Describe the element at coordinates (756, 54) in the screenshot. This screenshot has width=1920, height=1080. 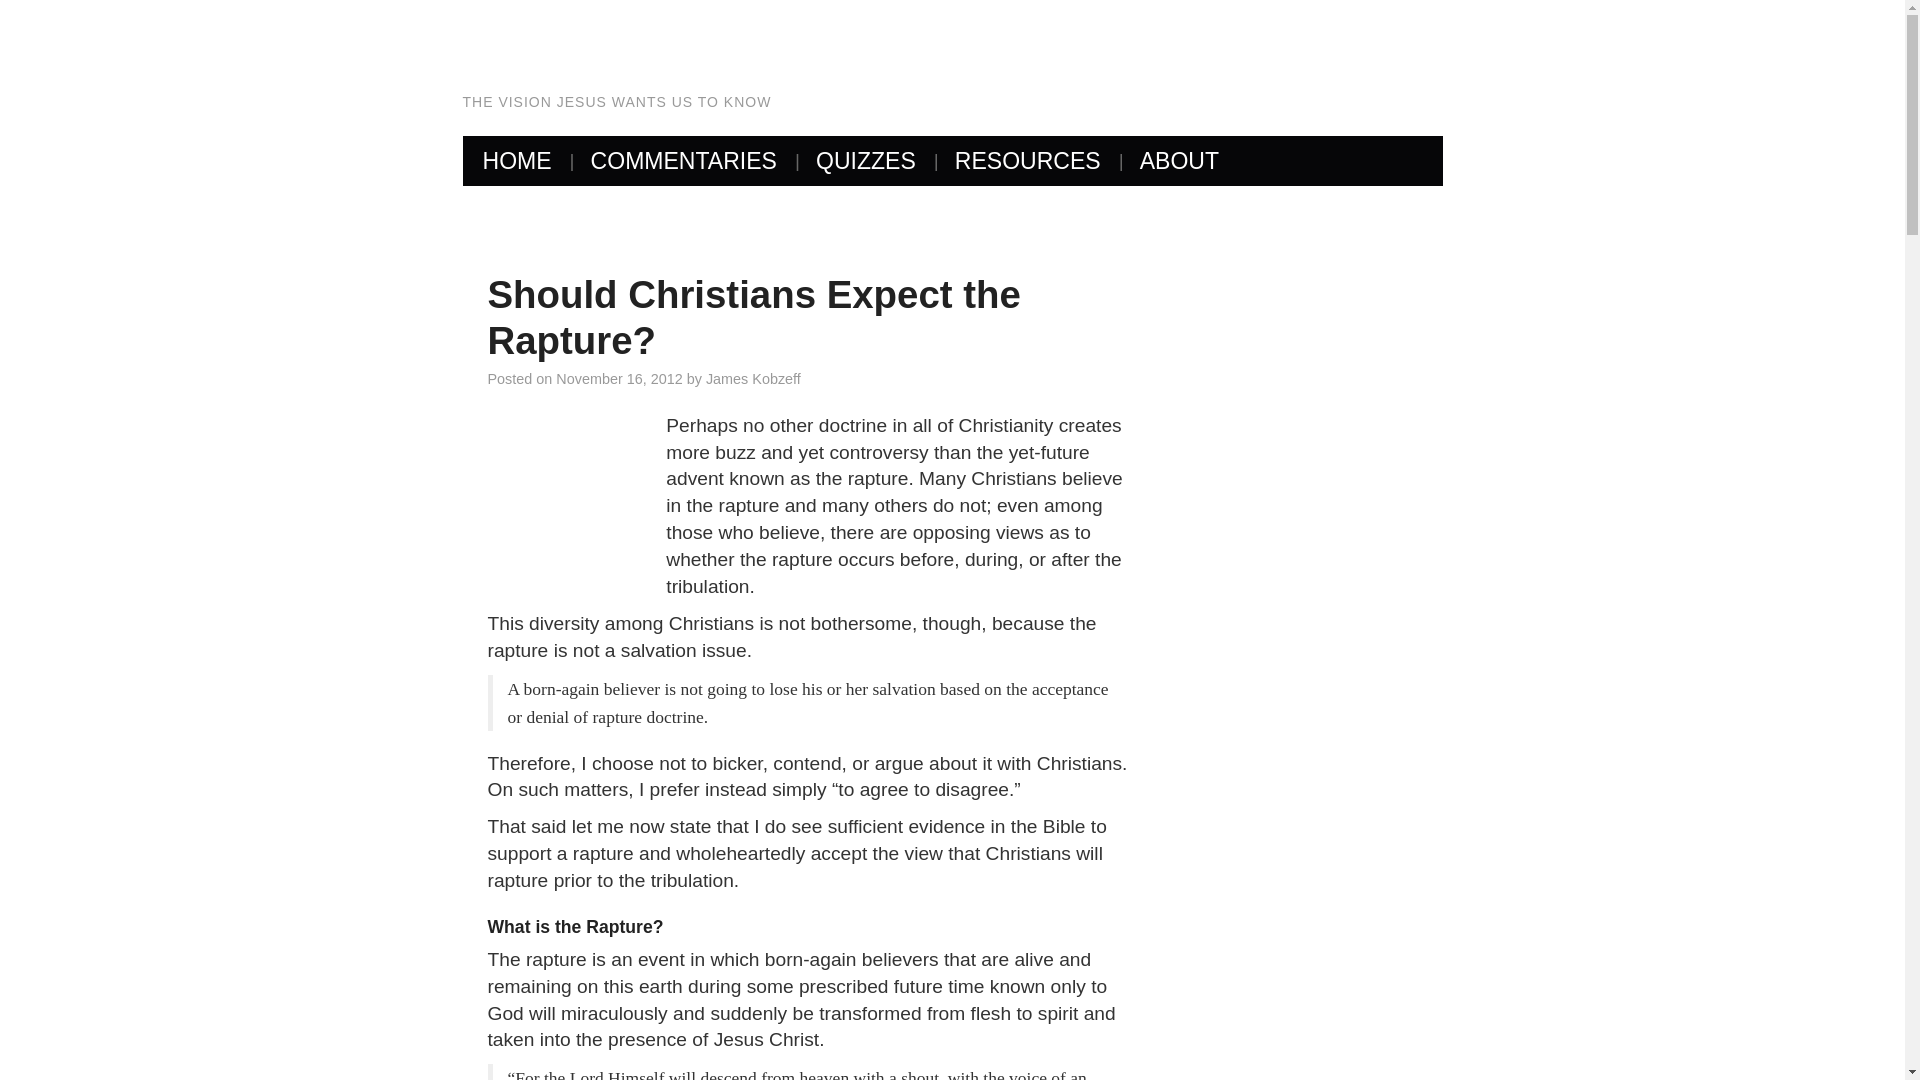
I see `THE REVELATION` at that location.